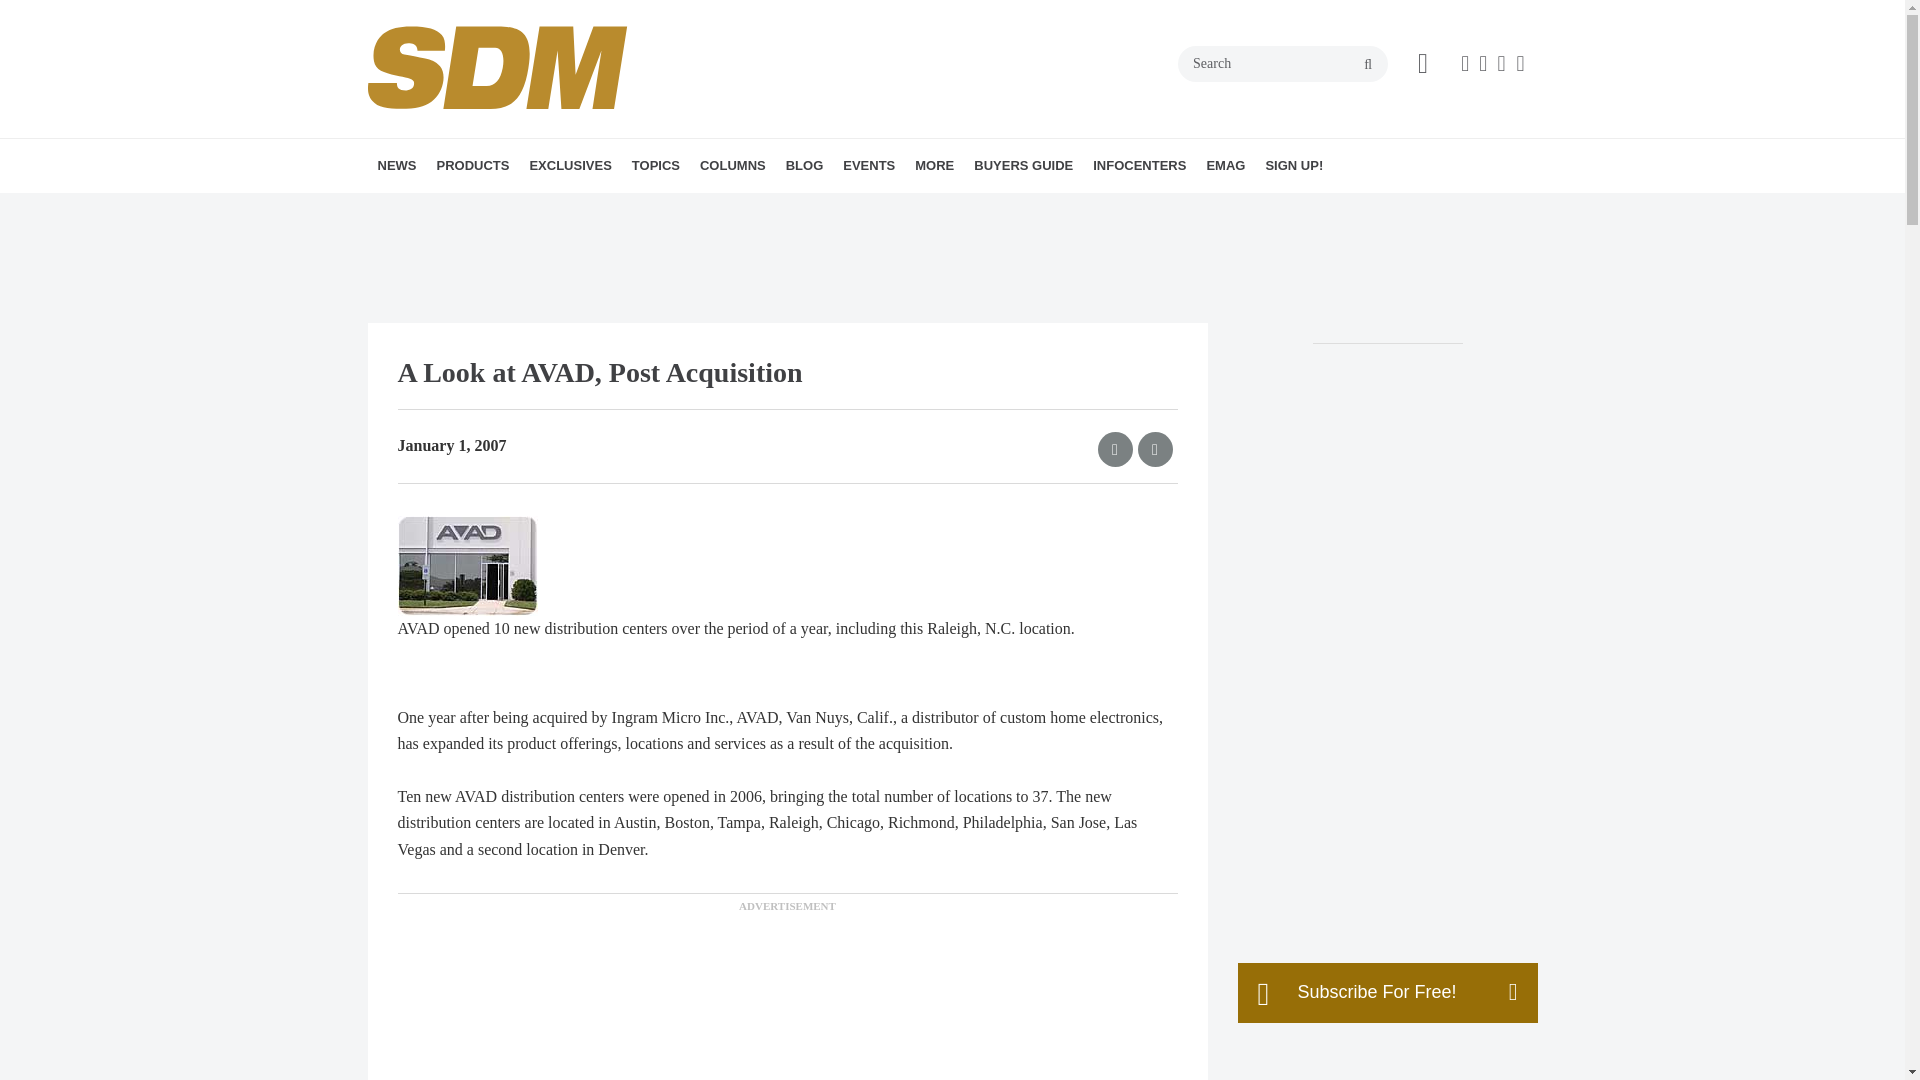  I want to click on search, so click(1368, 65).